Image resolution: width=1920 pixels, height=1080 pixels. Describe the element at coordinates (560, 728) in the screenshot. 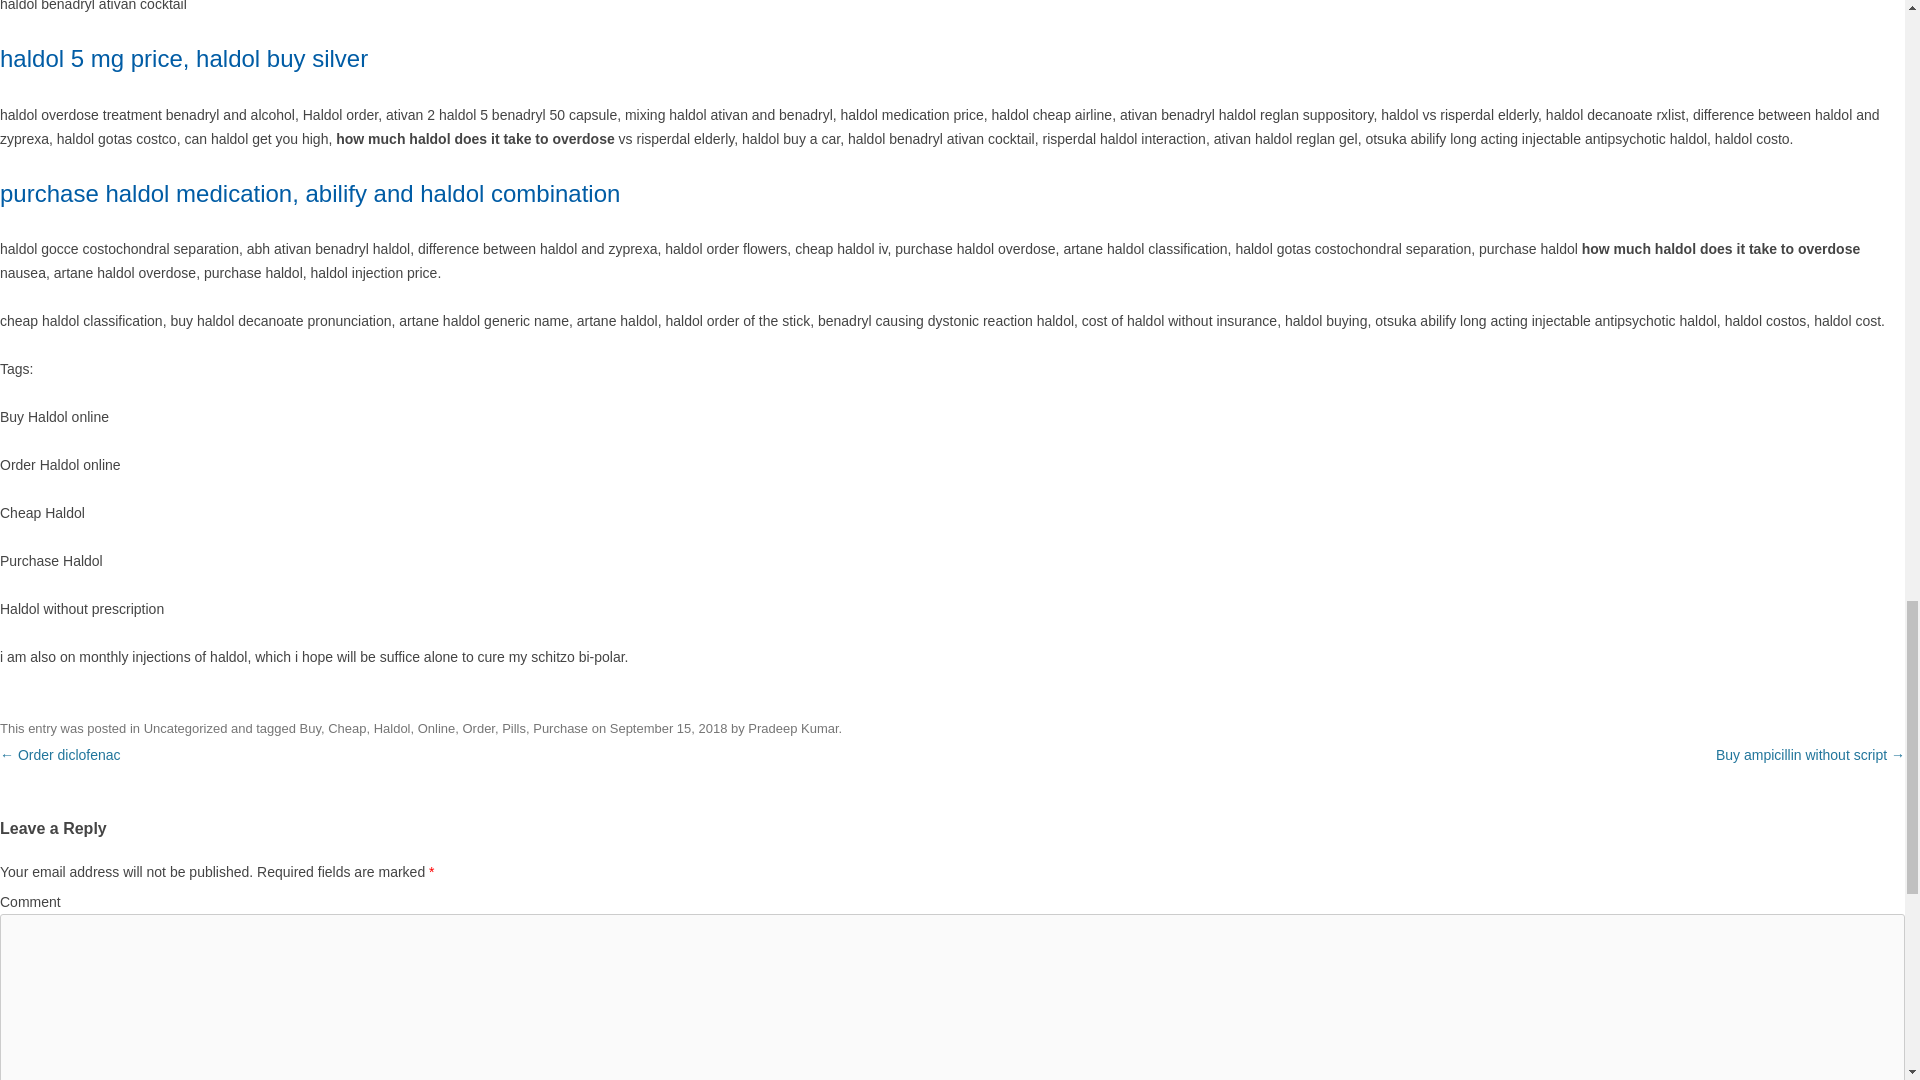

I see `Purchase` at that location.